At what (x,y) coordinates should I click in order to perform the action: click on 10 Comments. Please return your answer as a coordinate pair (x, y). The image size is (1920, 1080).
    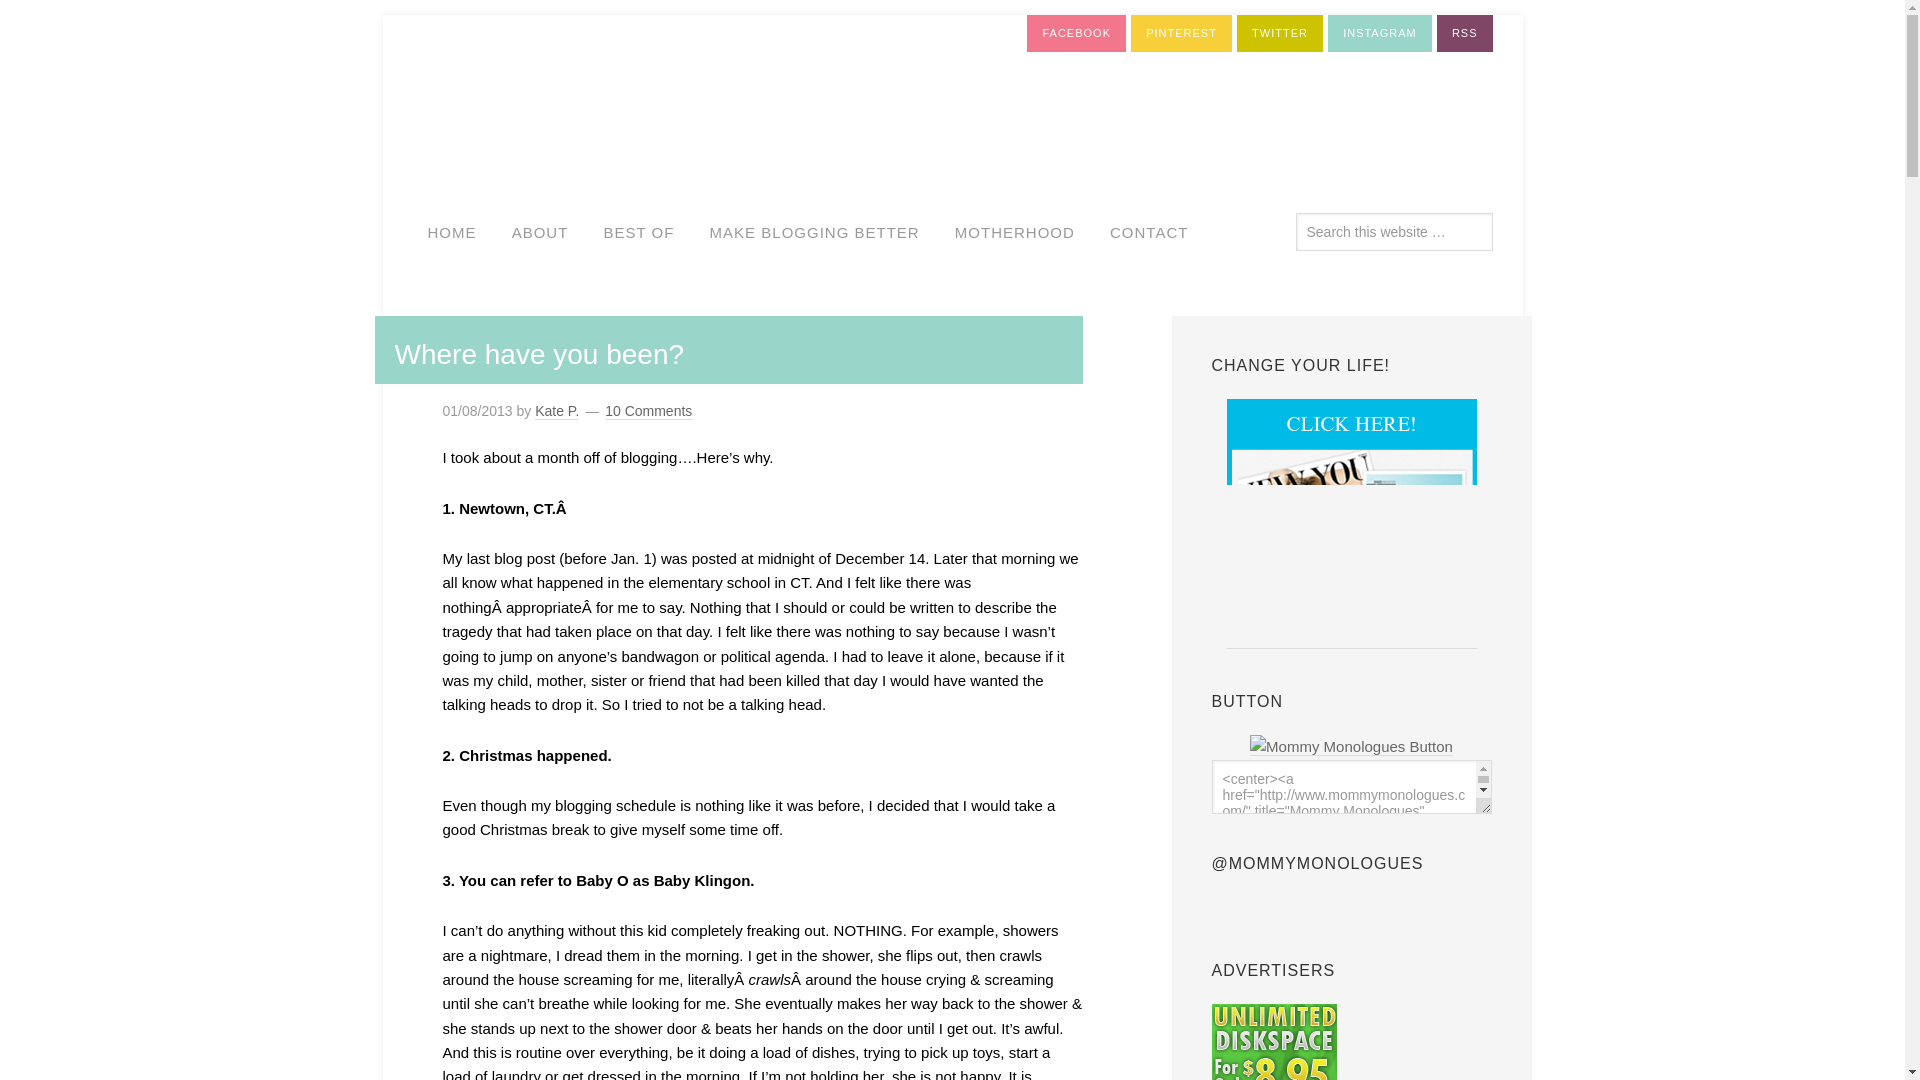
    Looking at the image, I should click on (648, 410).